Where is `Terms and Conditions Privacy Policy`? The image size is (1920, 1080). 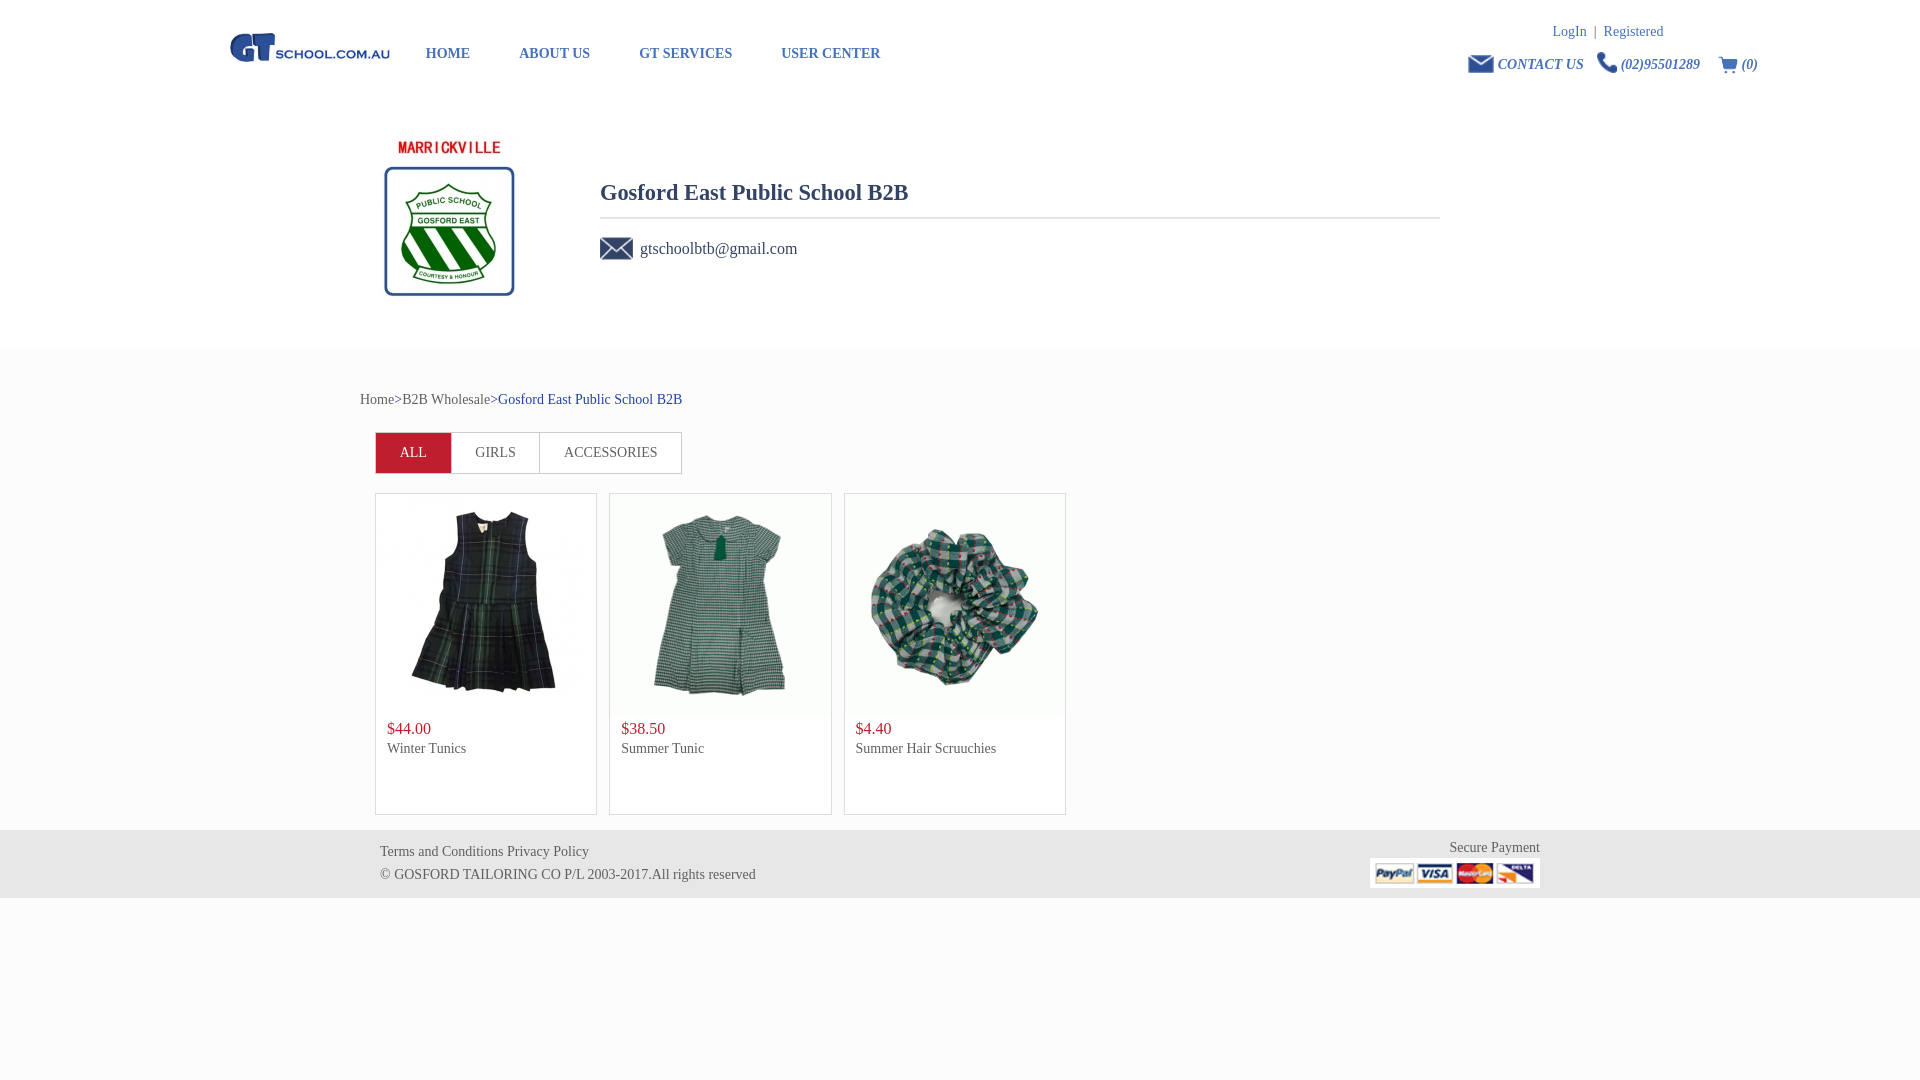
Terms and Conditions Privacy Policy is located at coordinates (568, 852).